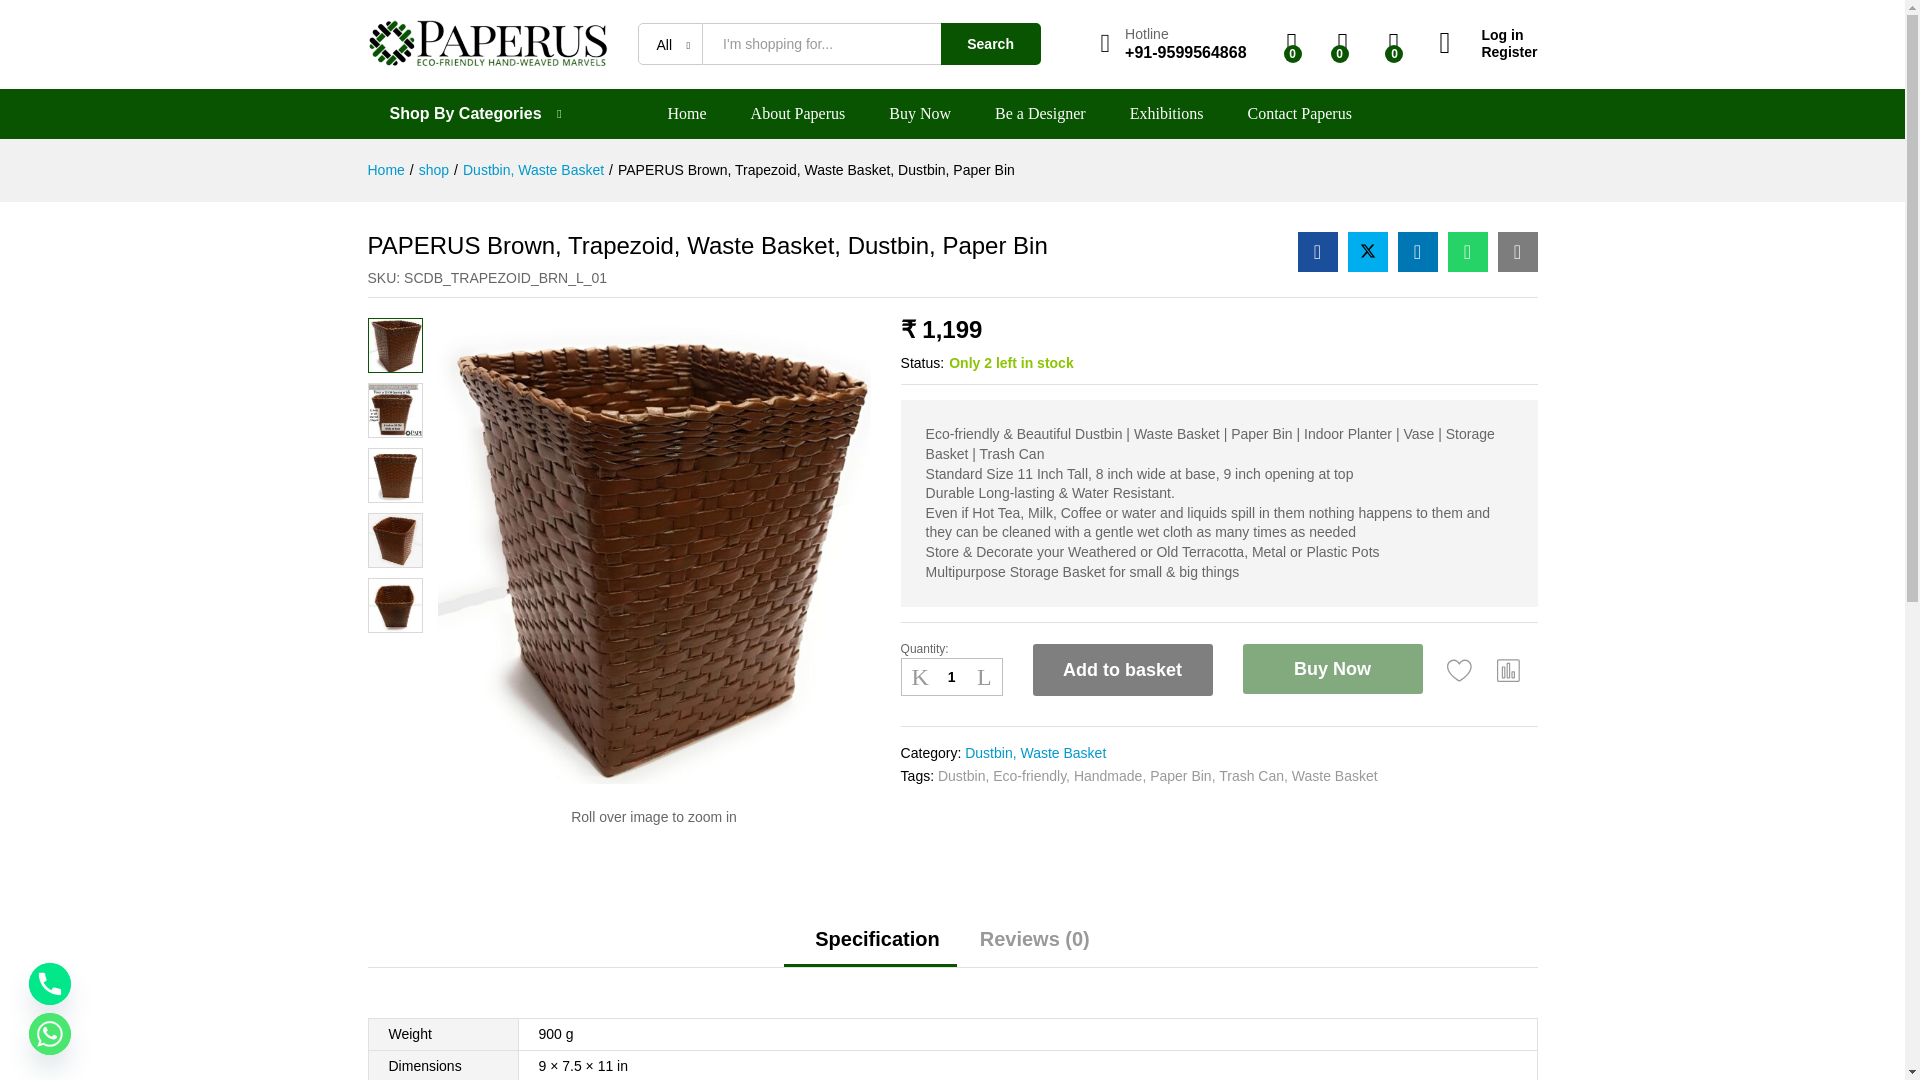 The image size is (1920, 1080). I want to click on Buy Now, so click(919, 114).